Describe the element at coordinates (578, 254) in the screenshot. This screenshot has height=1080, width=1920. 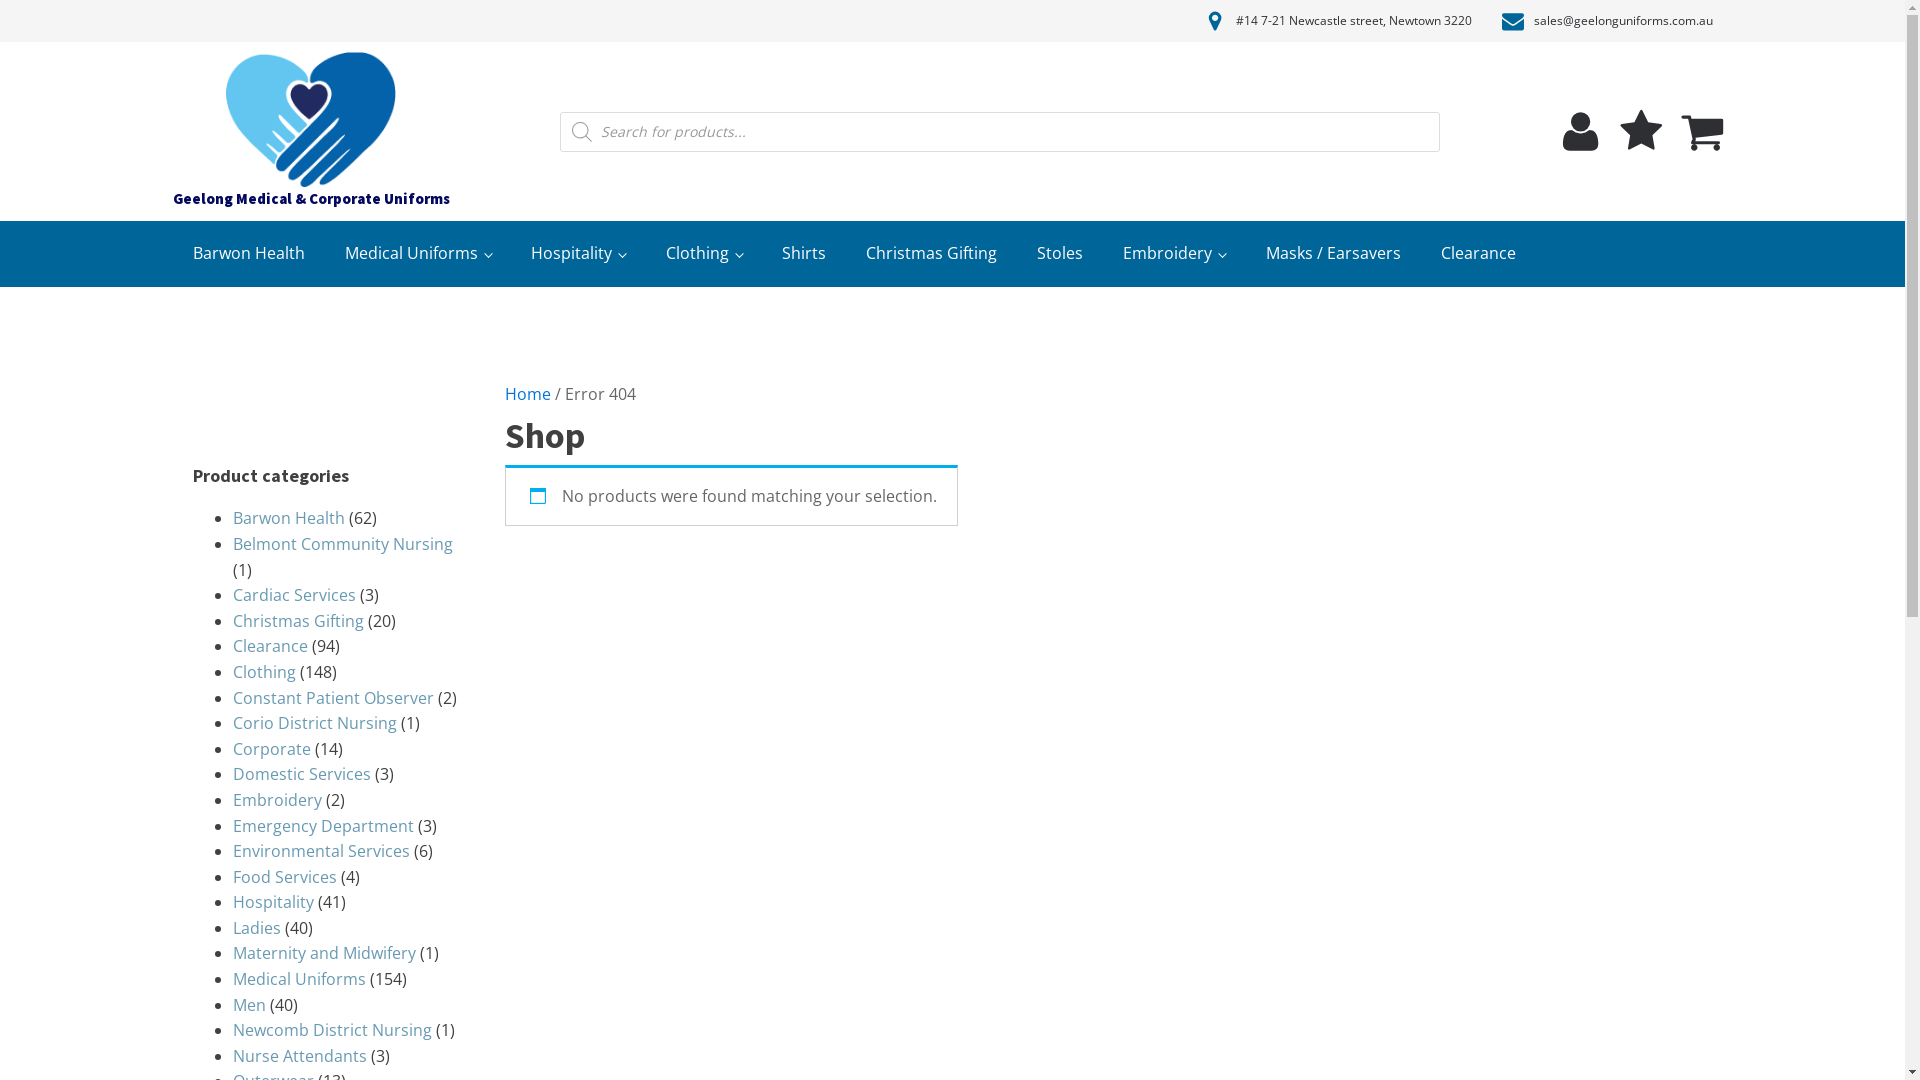
I see `Hospitality` at that location.